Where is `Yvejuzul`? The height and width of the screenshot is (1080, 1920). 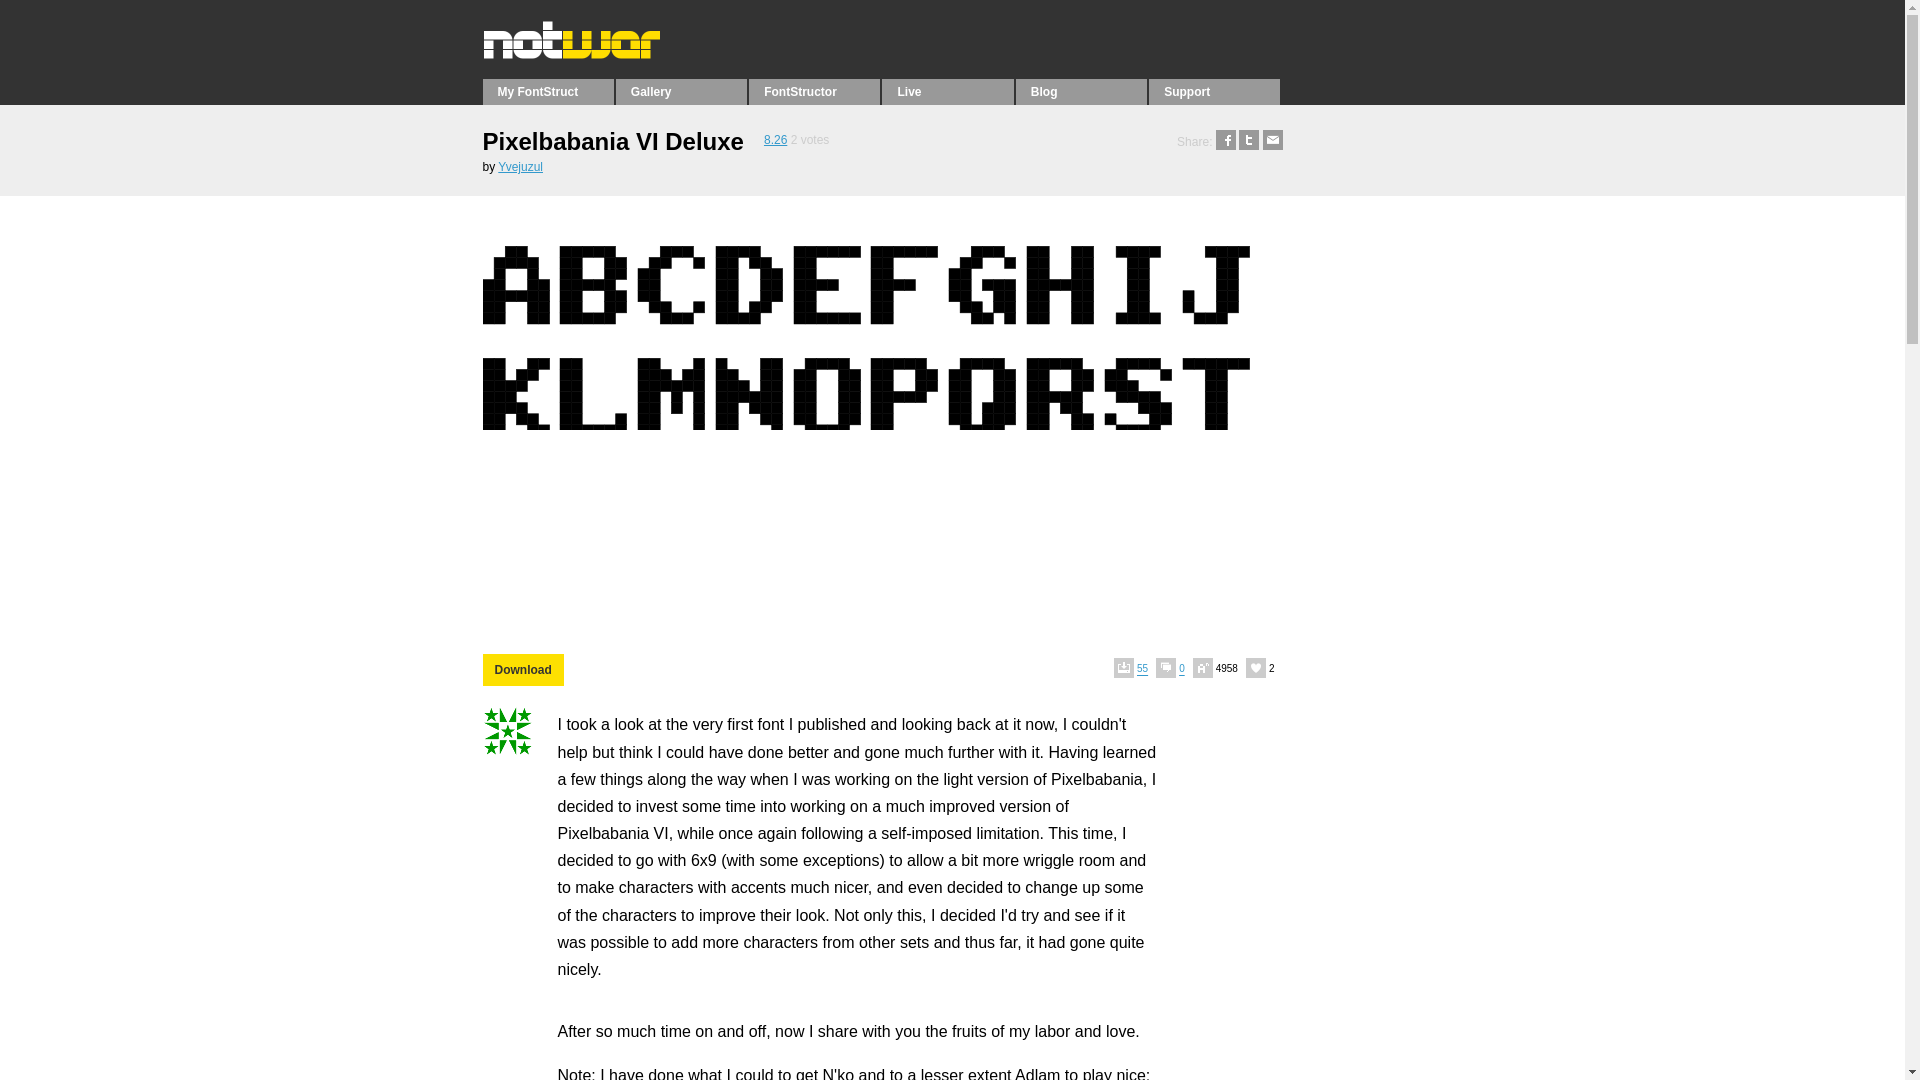
Yvejuzul is located at coordinates (520, 166).